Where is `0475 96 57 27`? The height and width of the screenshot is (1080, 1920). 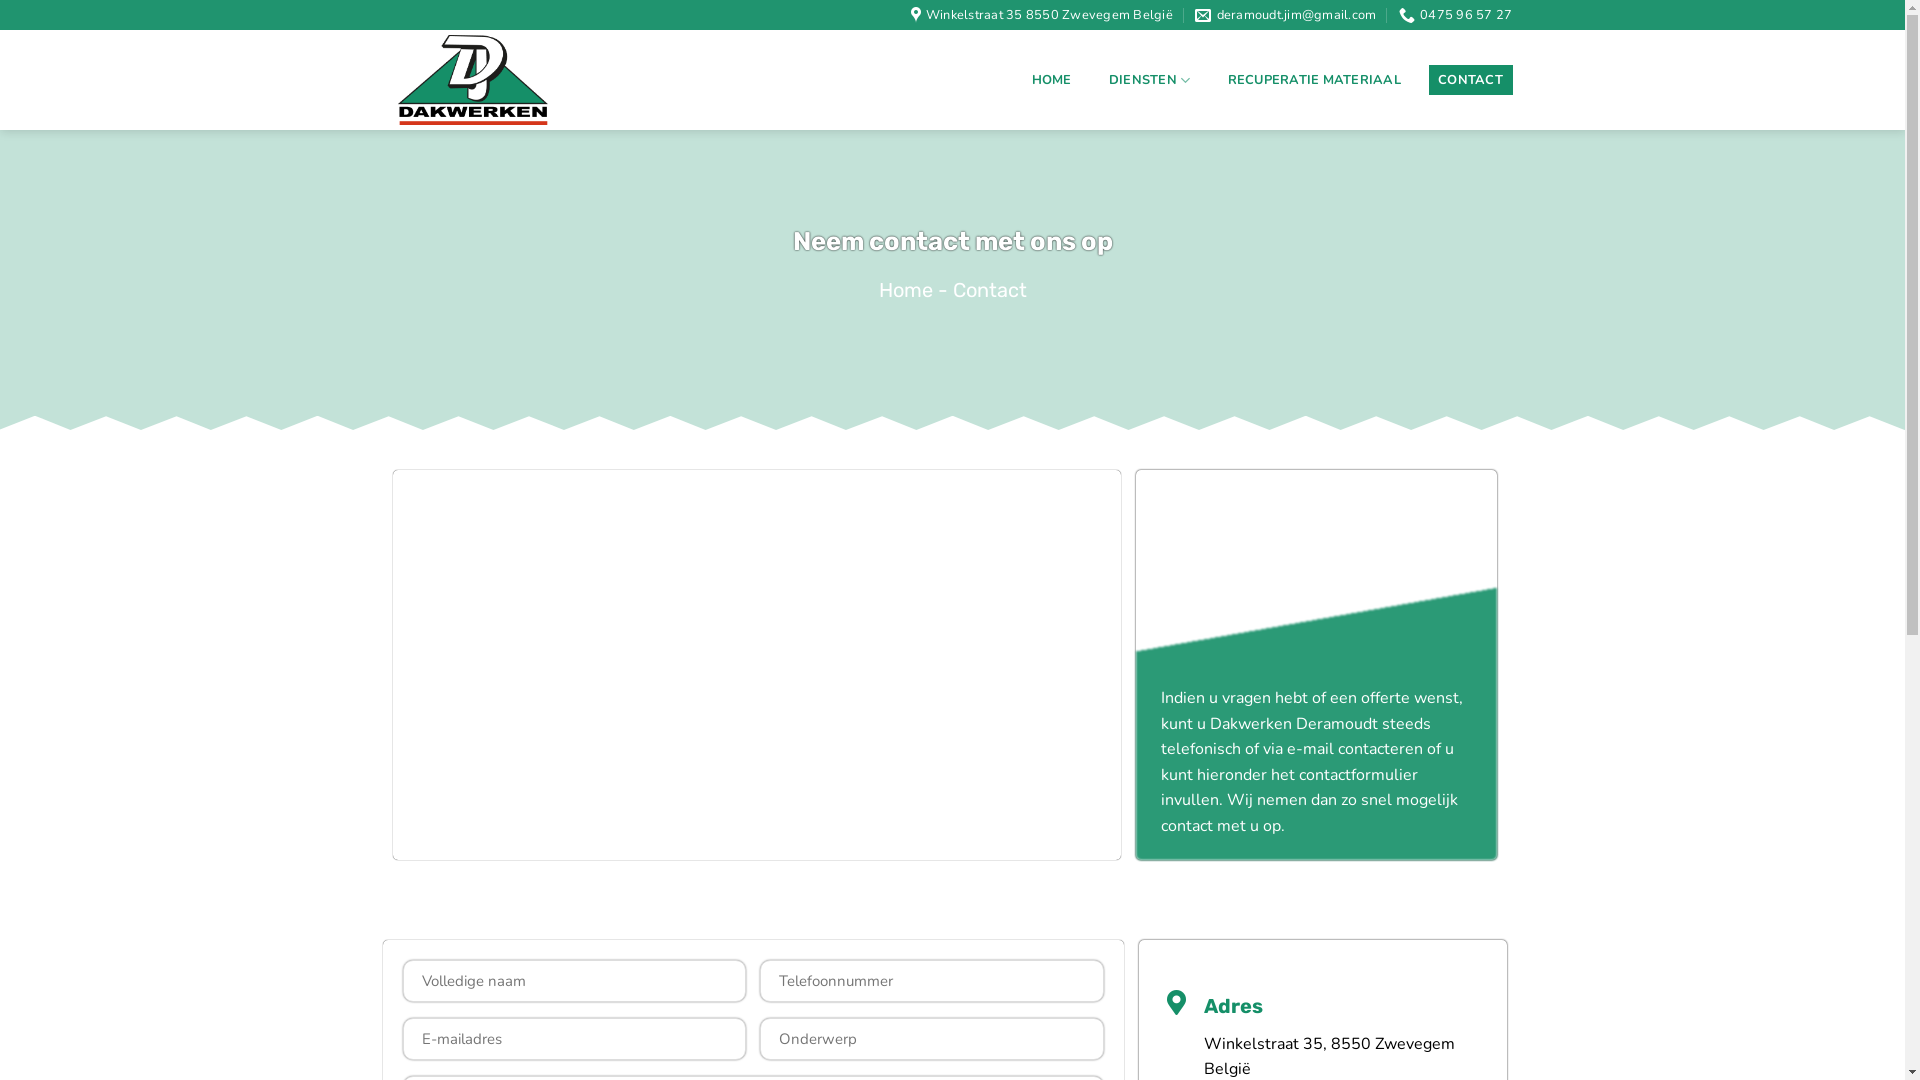
0475 96 57 27 is located at coordinates (1456, 15).